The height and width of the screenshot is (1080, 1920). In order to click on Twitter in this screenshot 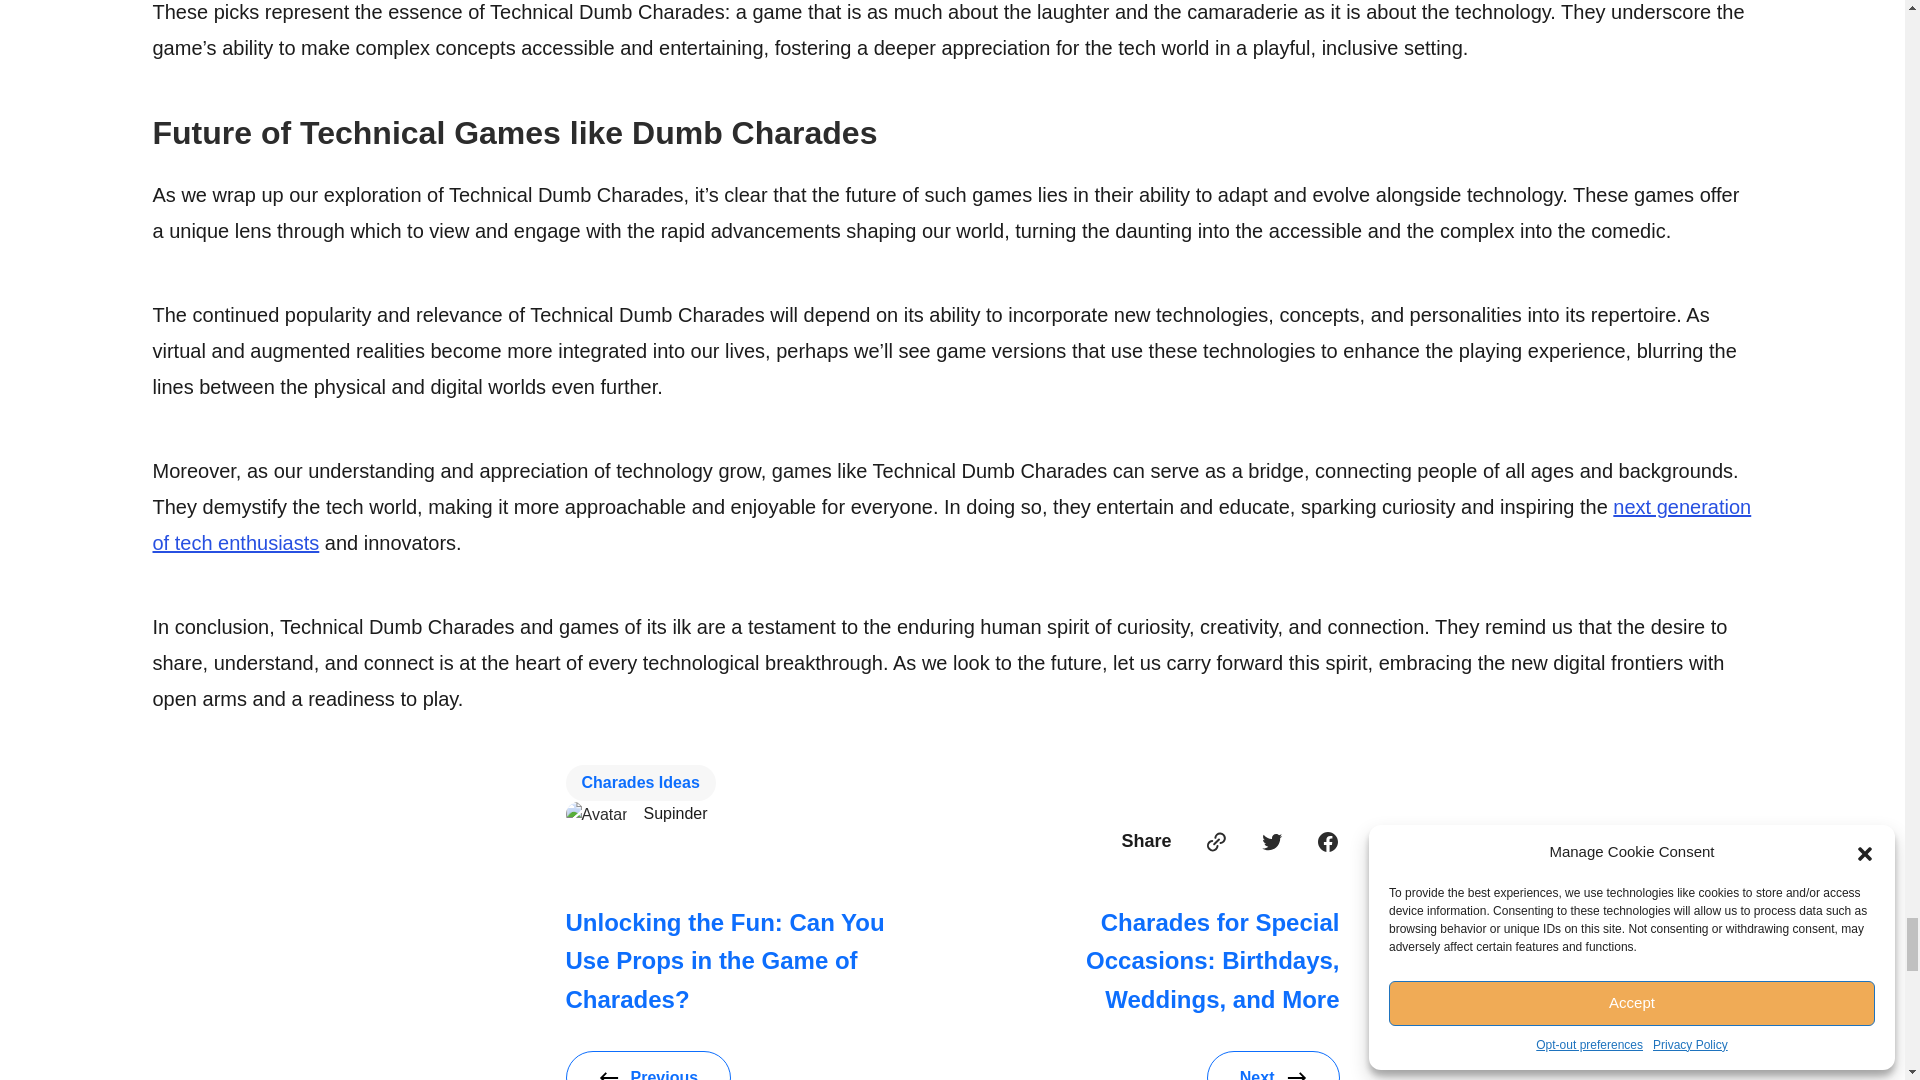, I will do `click(1272, 842)`.